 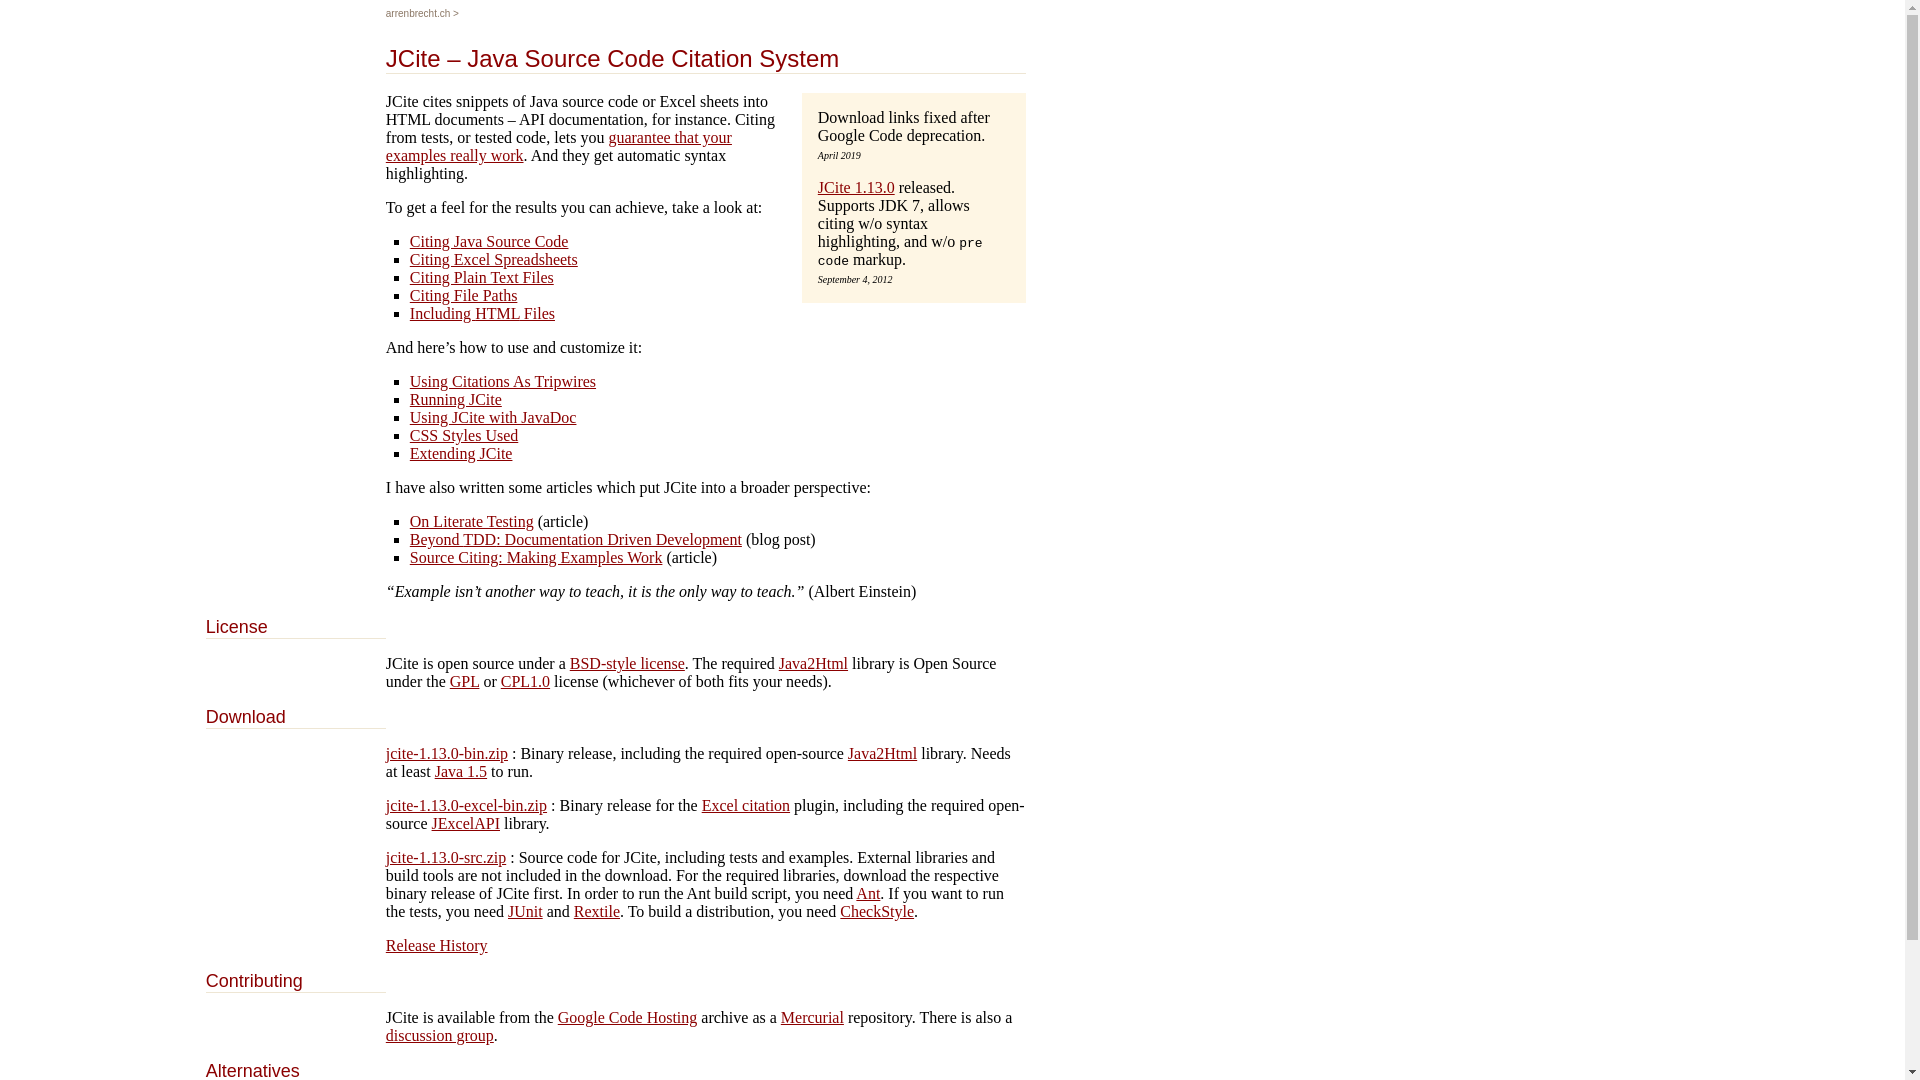 What do you see at coordinates (812, 1018) in the screenshot?
I see `Mercurial` at bounding box center [812, 1018].